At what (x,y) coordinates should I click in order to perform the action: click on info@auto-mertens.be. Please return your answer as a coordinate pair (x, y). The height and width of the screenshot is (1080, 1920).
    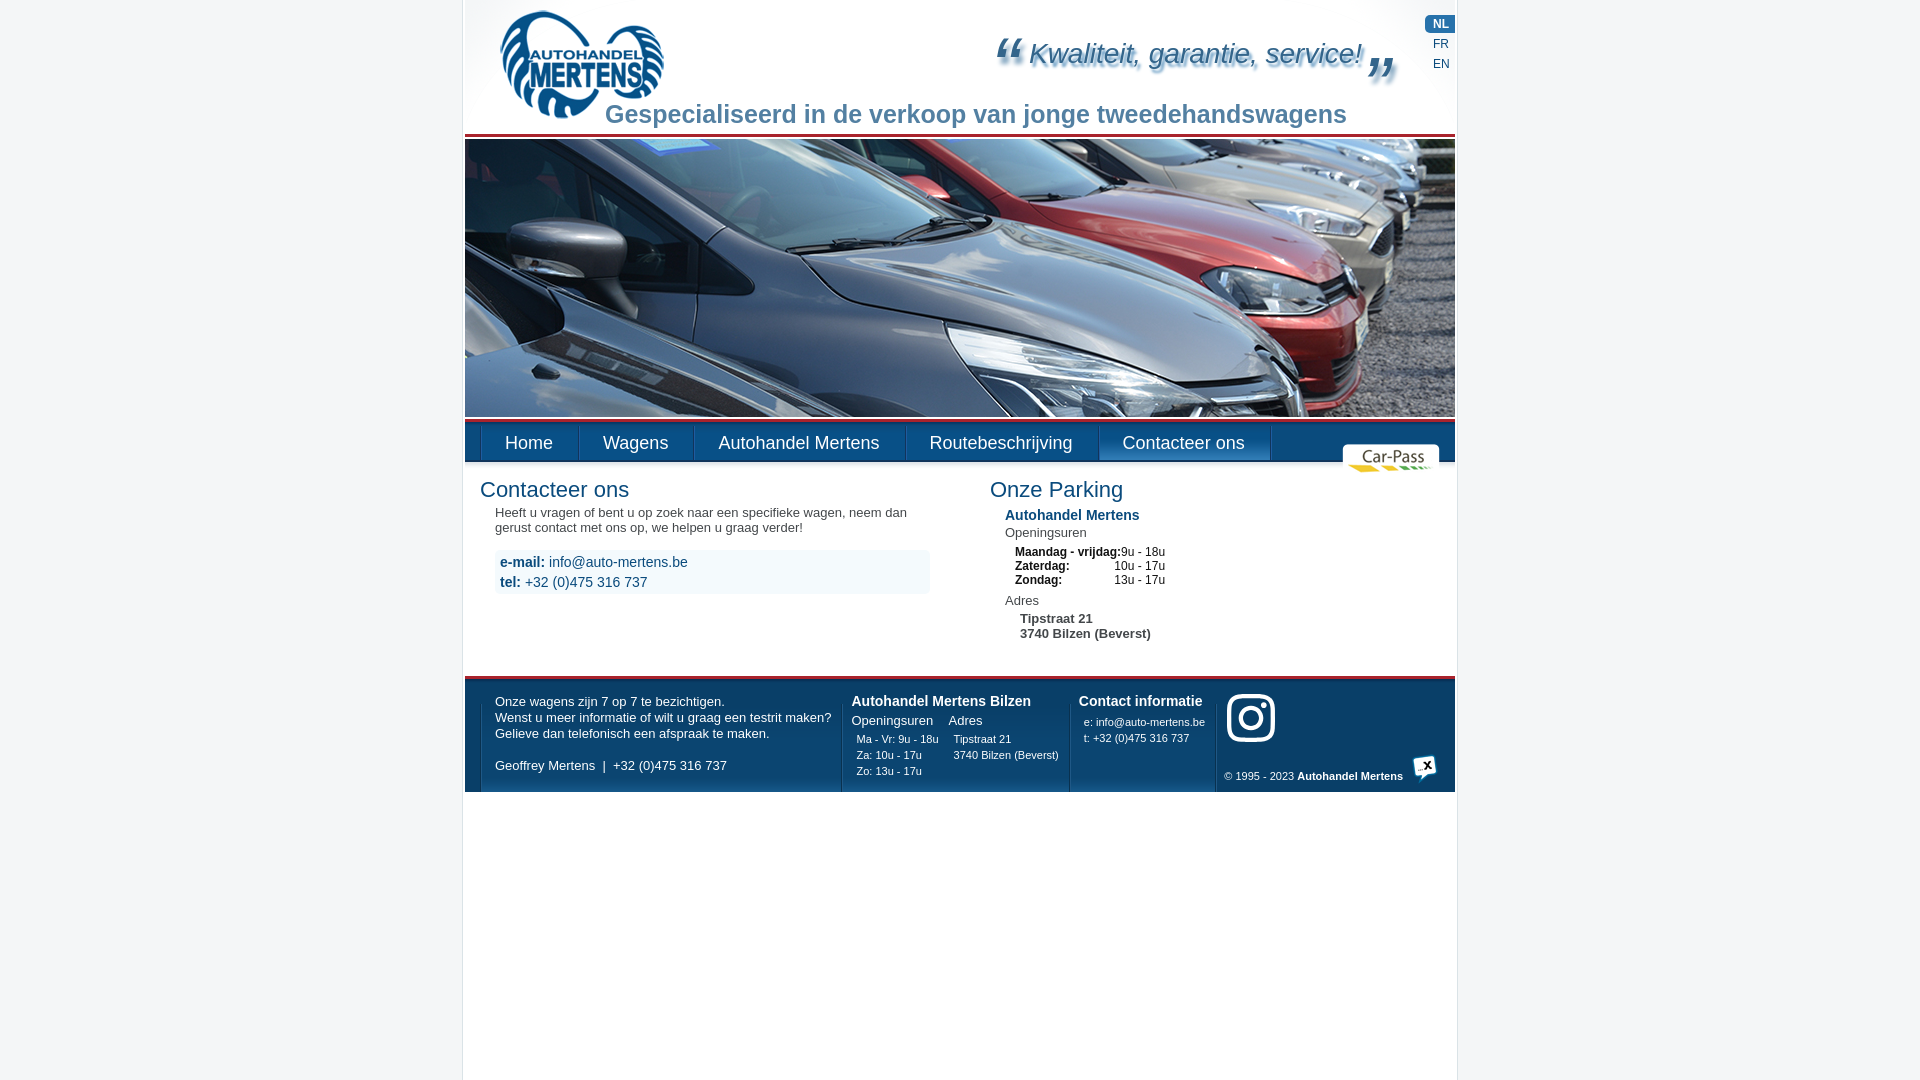
    Looking at the image, I should click on (618, 562).